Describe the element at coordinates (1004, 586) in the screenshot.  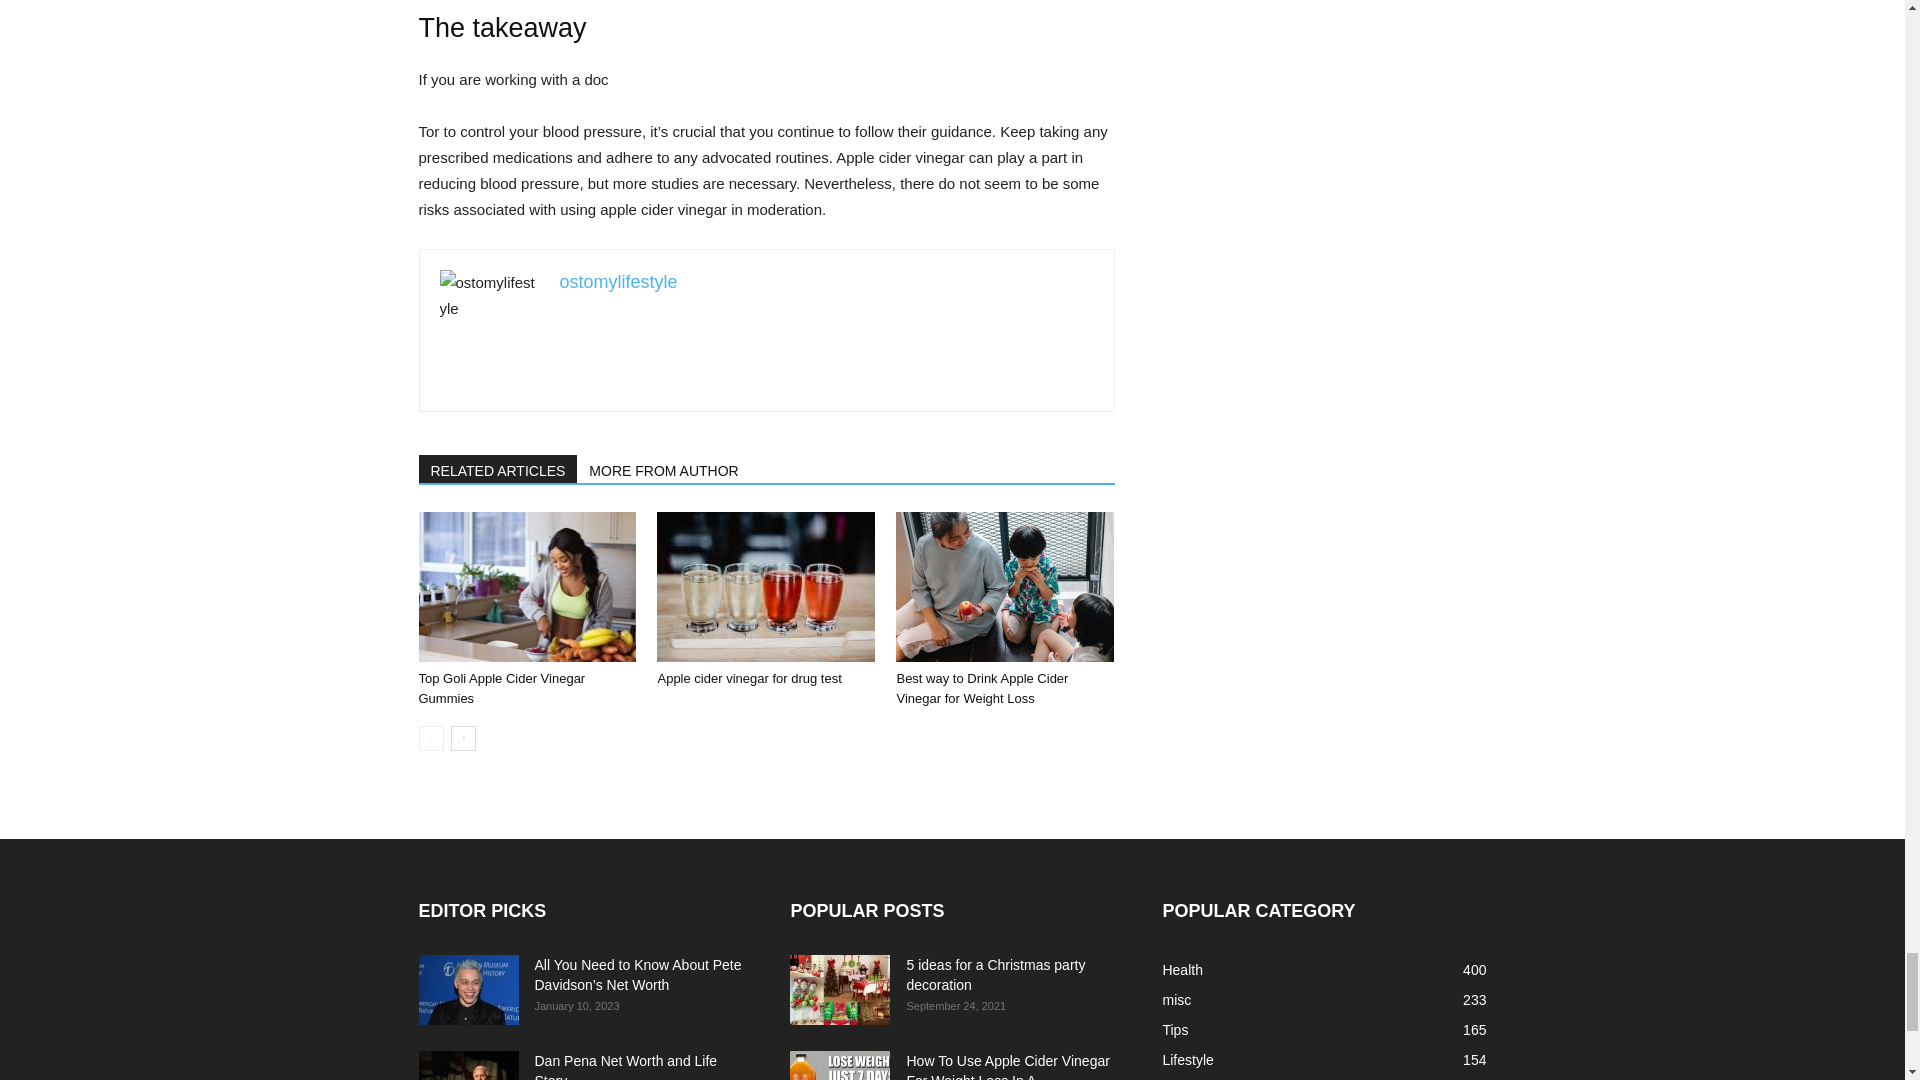
I see `Best way to Drink Apple Cider Vinegar for Weight Loss` at that location.